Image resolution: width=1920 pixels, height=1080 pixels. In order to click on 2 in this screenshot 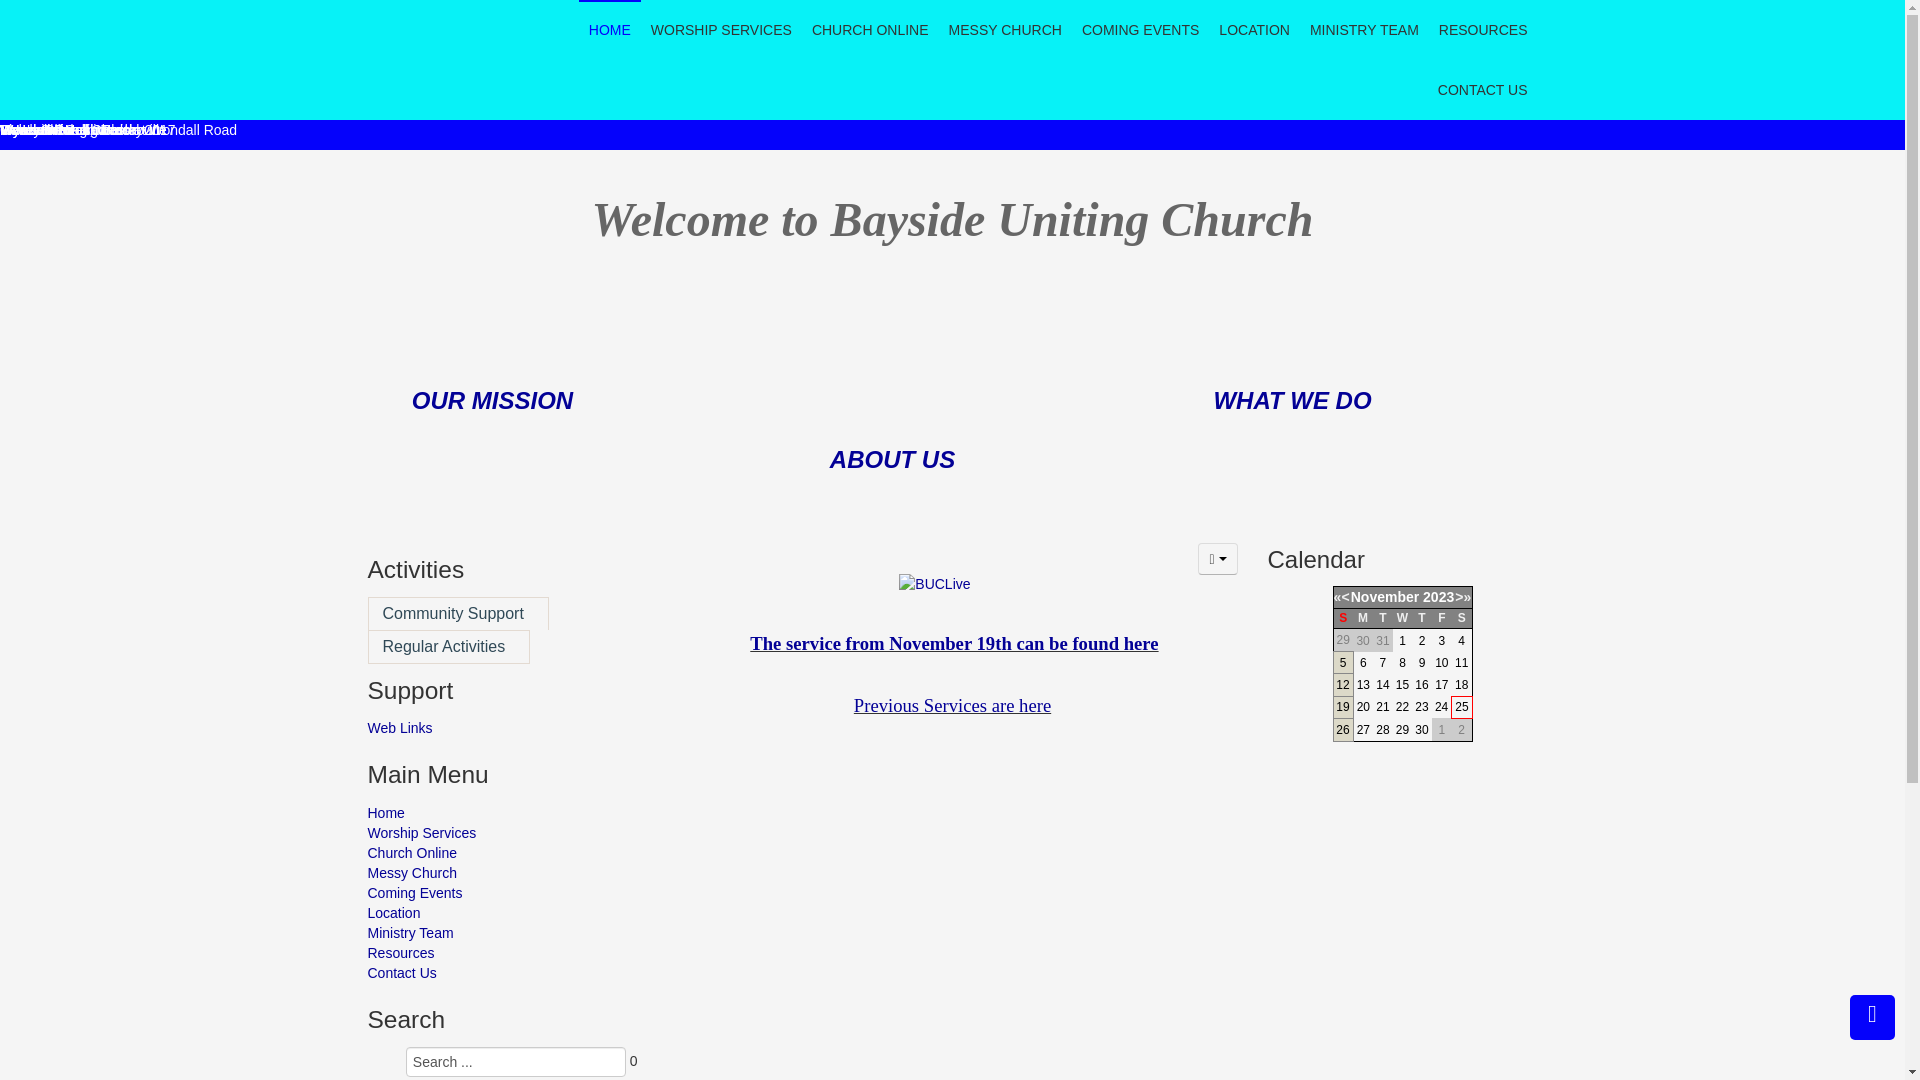, I will do `click(1422, 641)`.